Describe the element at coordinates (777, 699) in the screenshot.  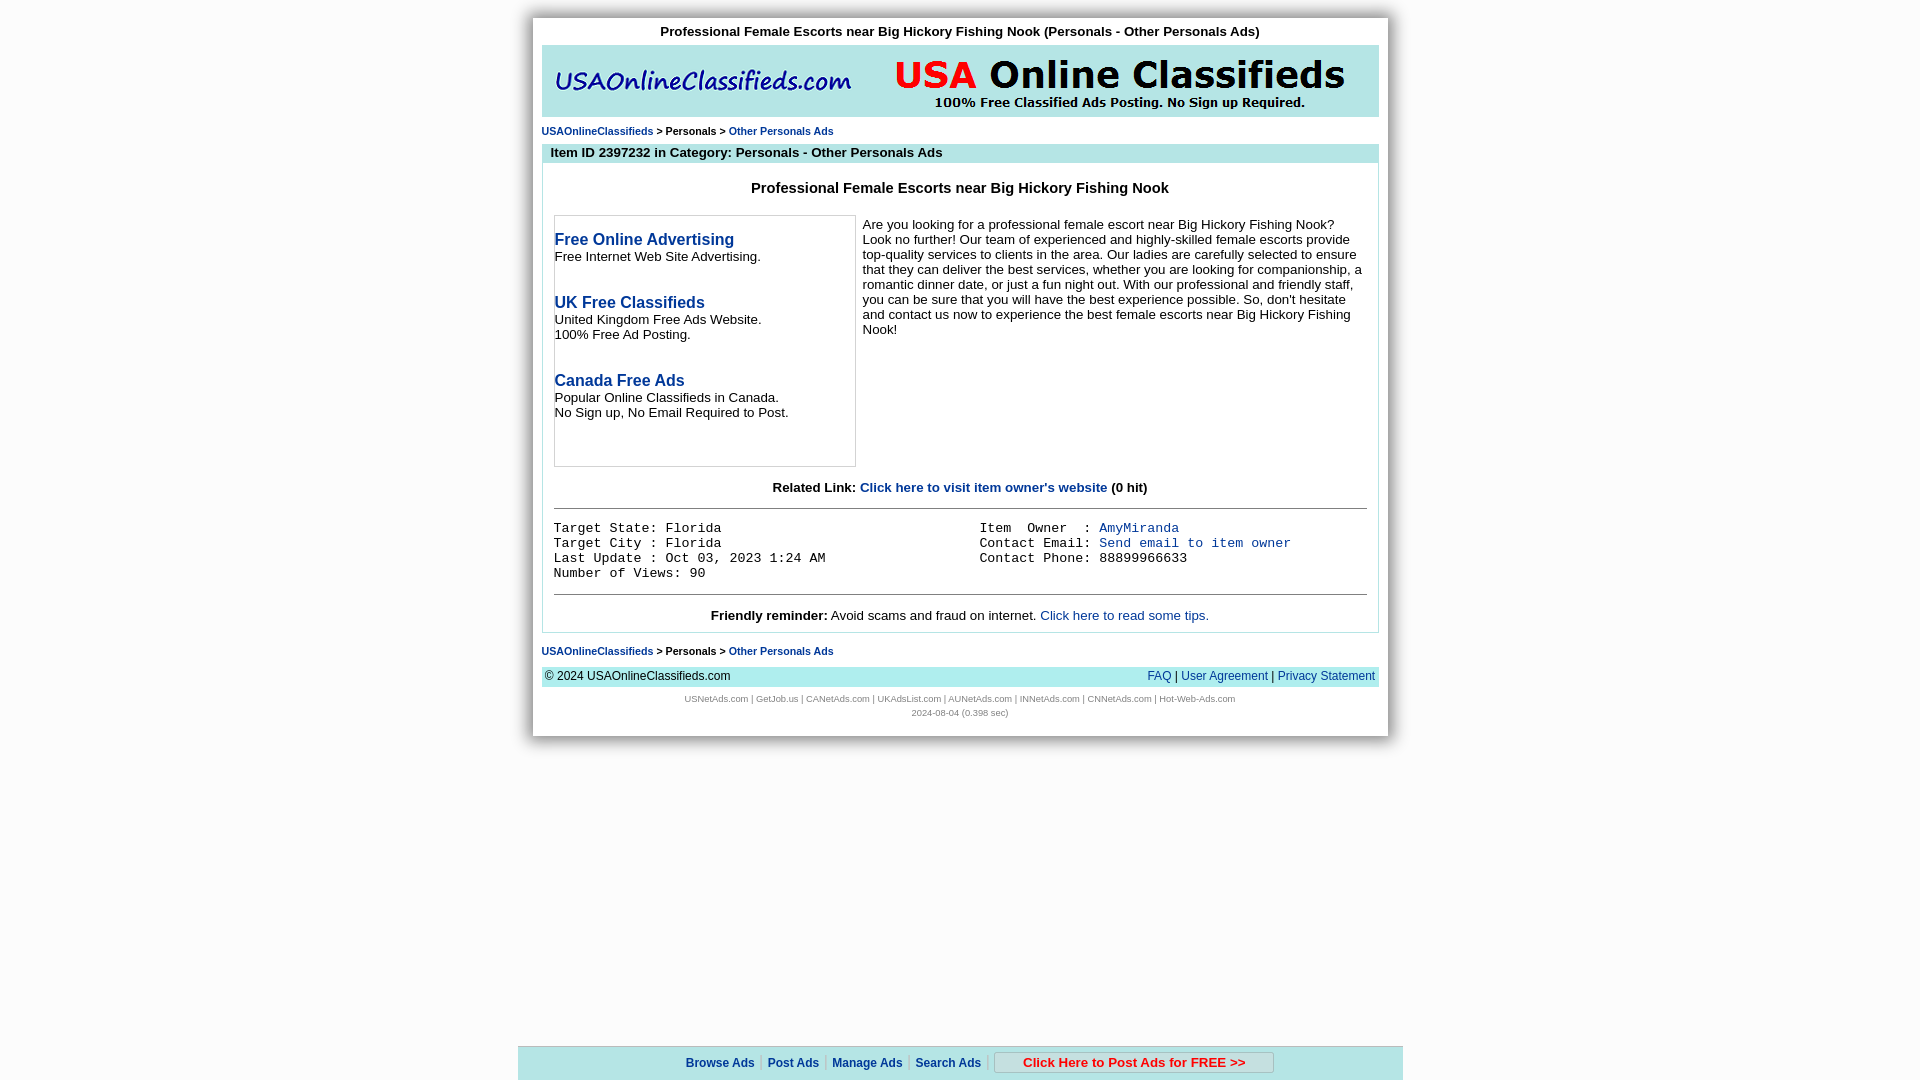
I see `GetJob.us` at that location.